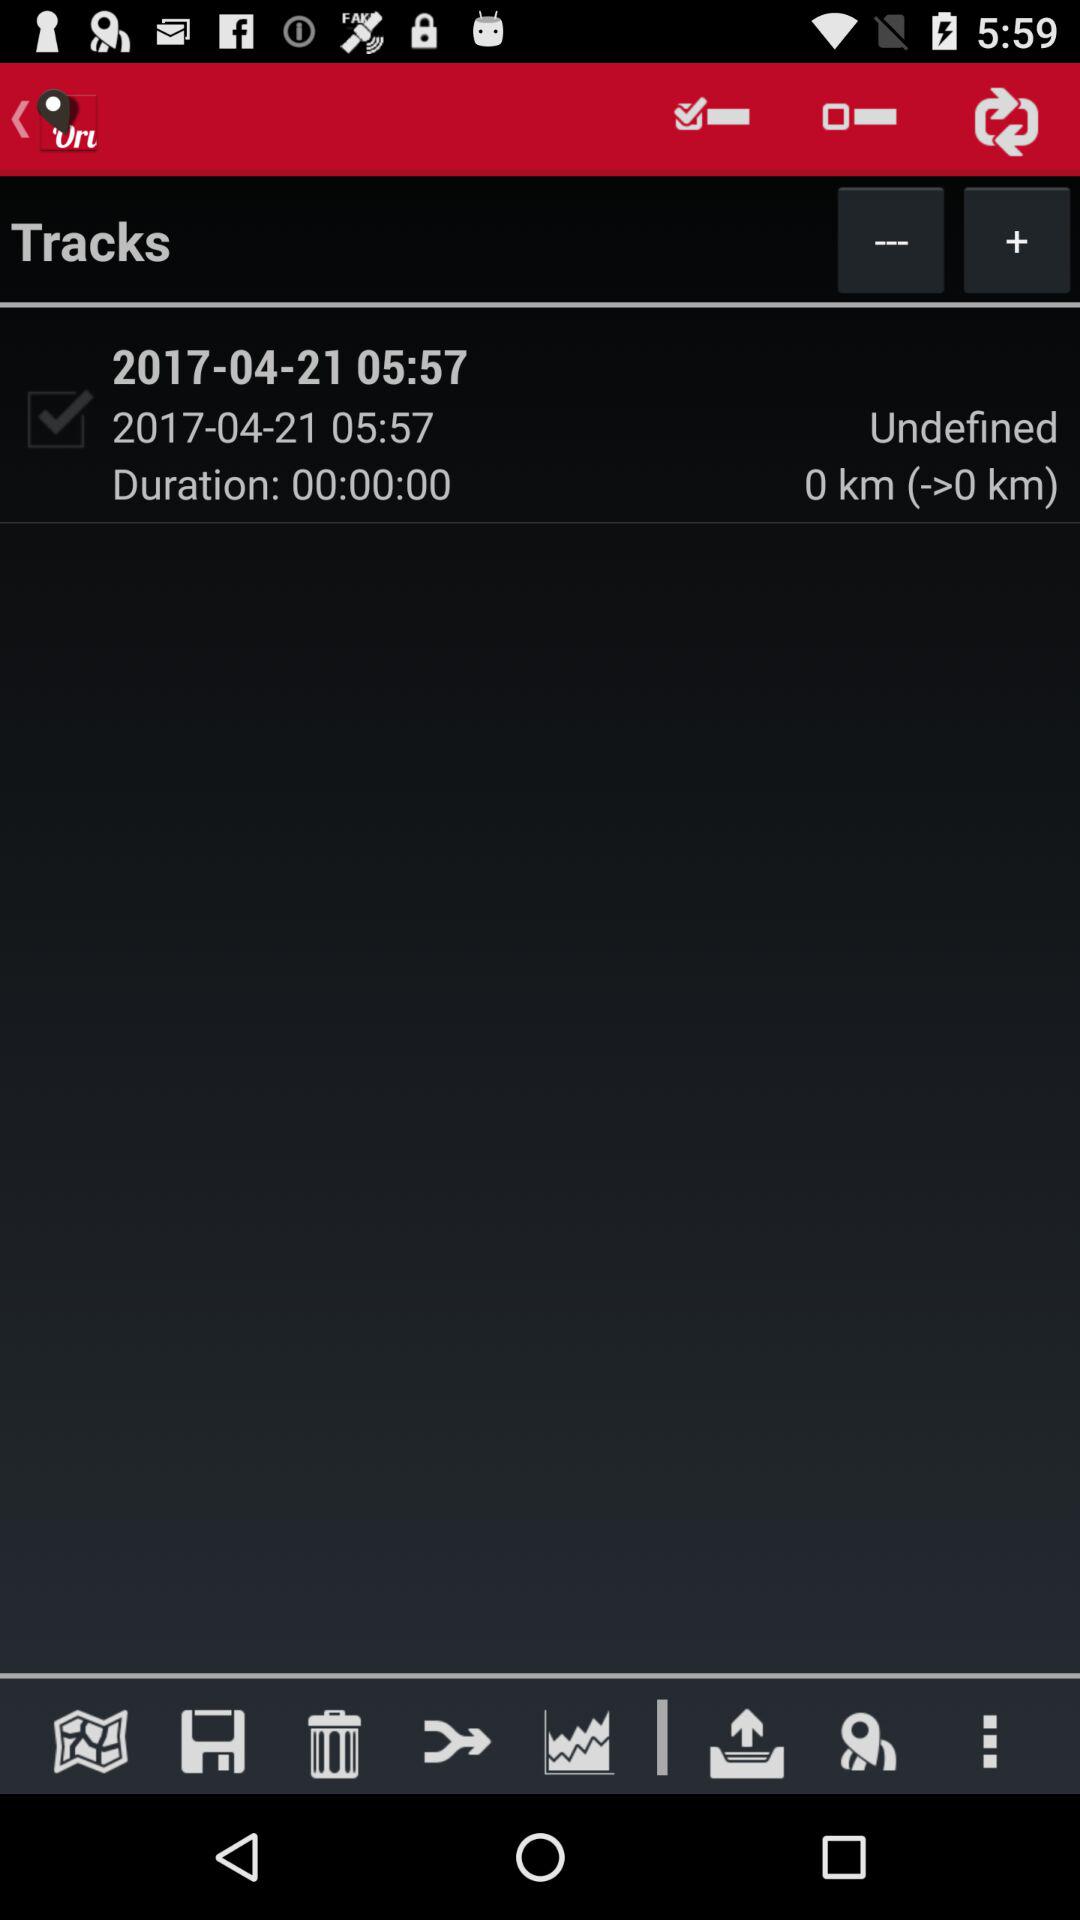 This screenshot has width=1080, height=1920. I want to click on select button next to +, so click(890, 239).